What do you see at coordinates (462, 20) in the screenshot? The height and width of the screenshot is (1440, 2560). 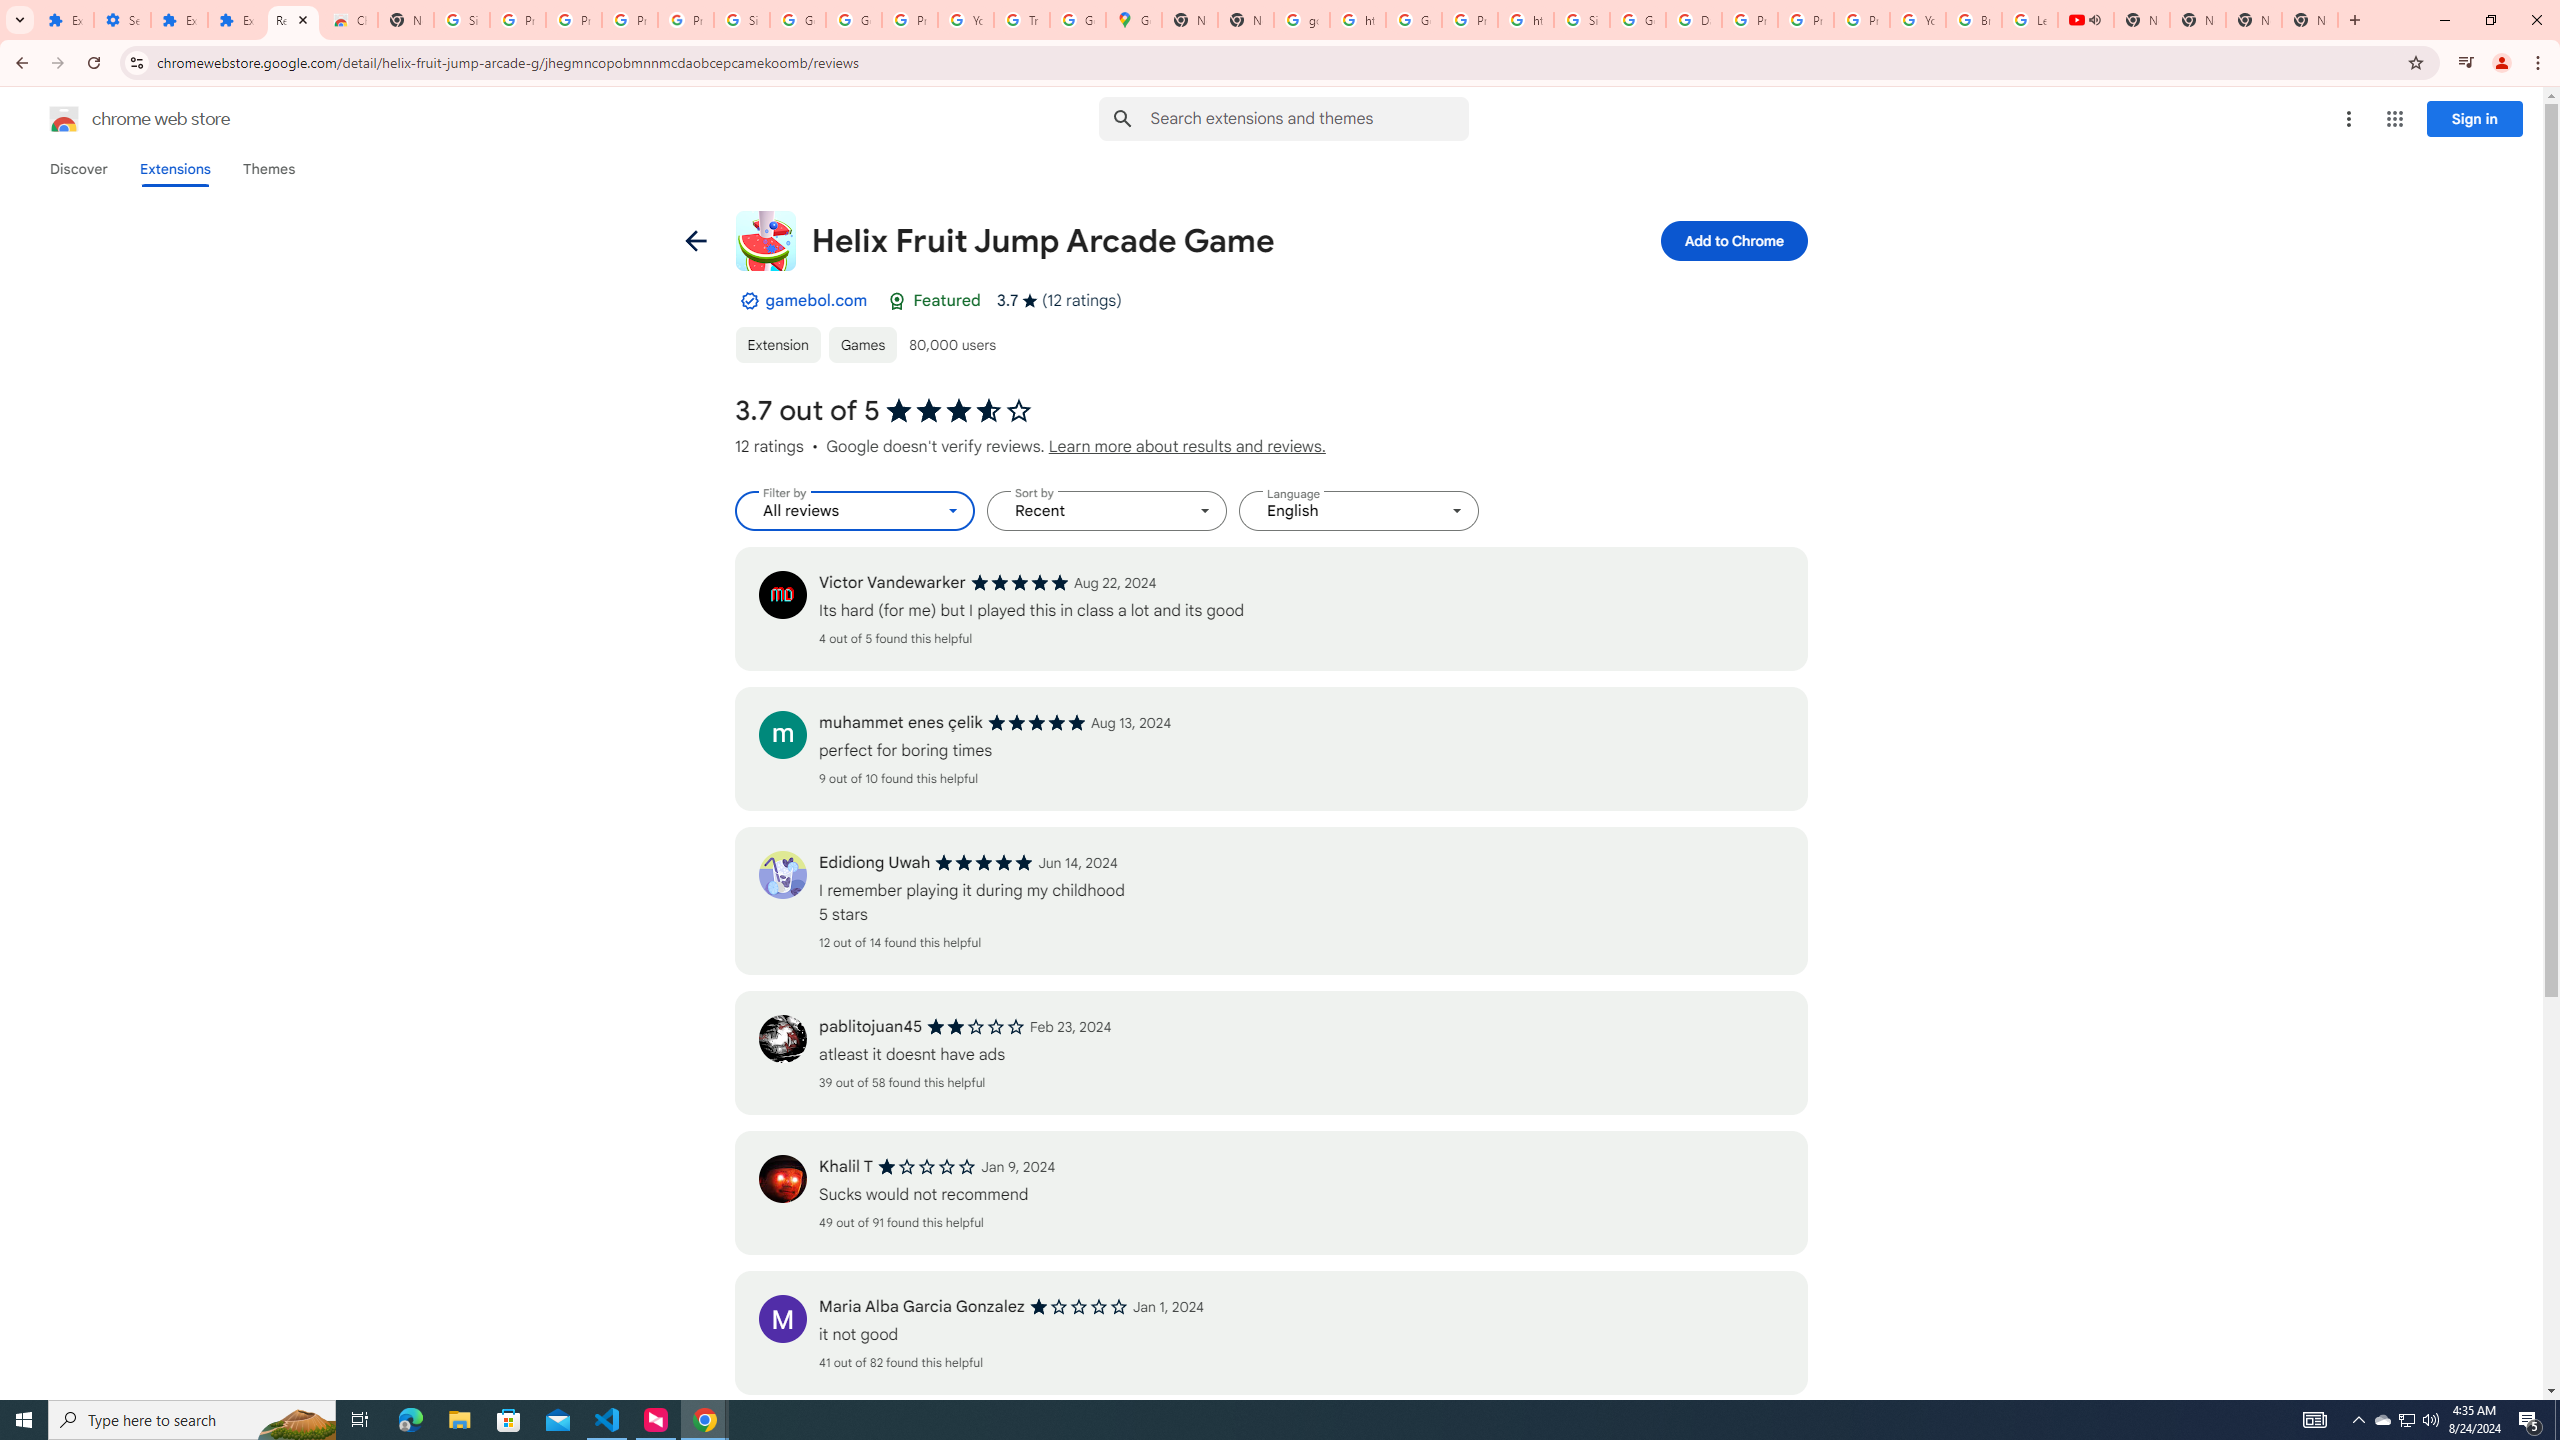 I see `Sign in - Google Accounts` at bounding box center [462, 20].